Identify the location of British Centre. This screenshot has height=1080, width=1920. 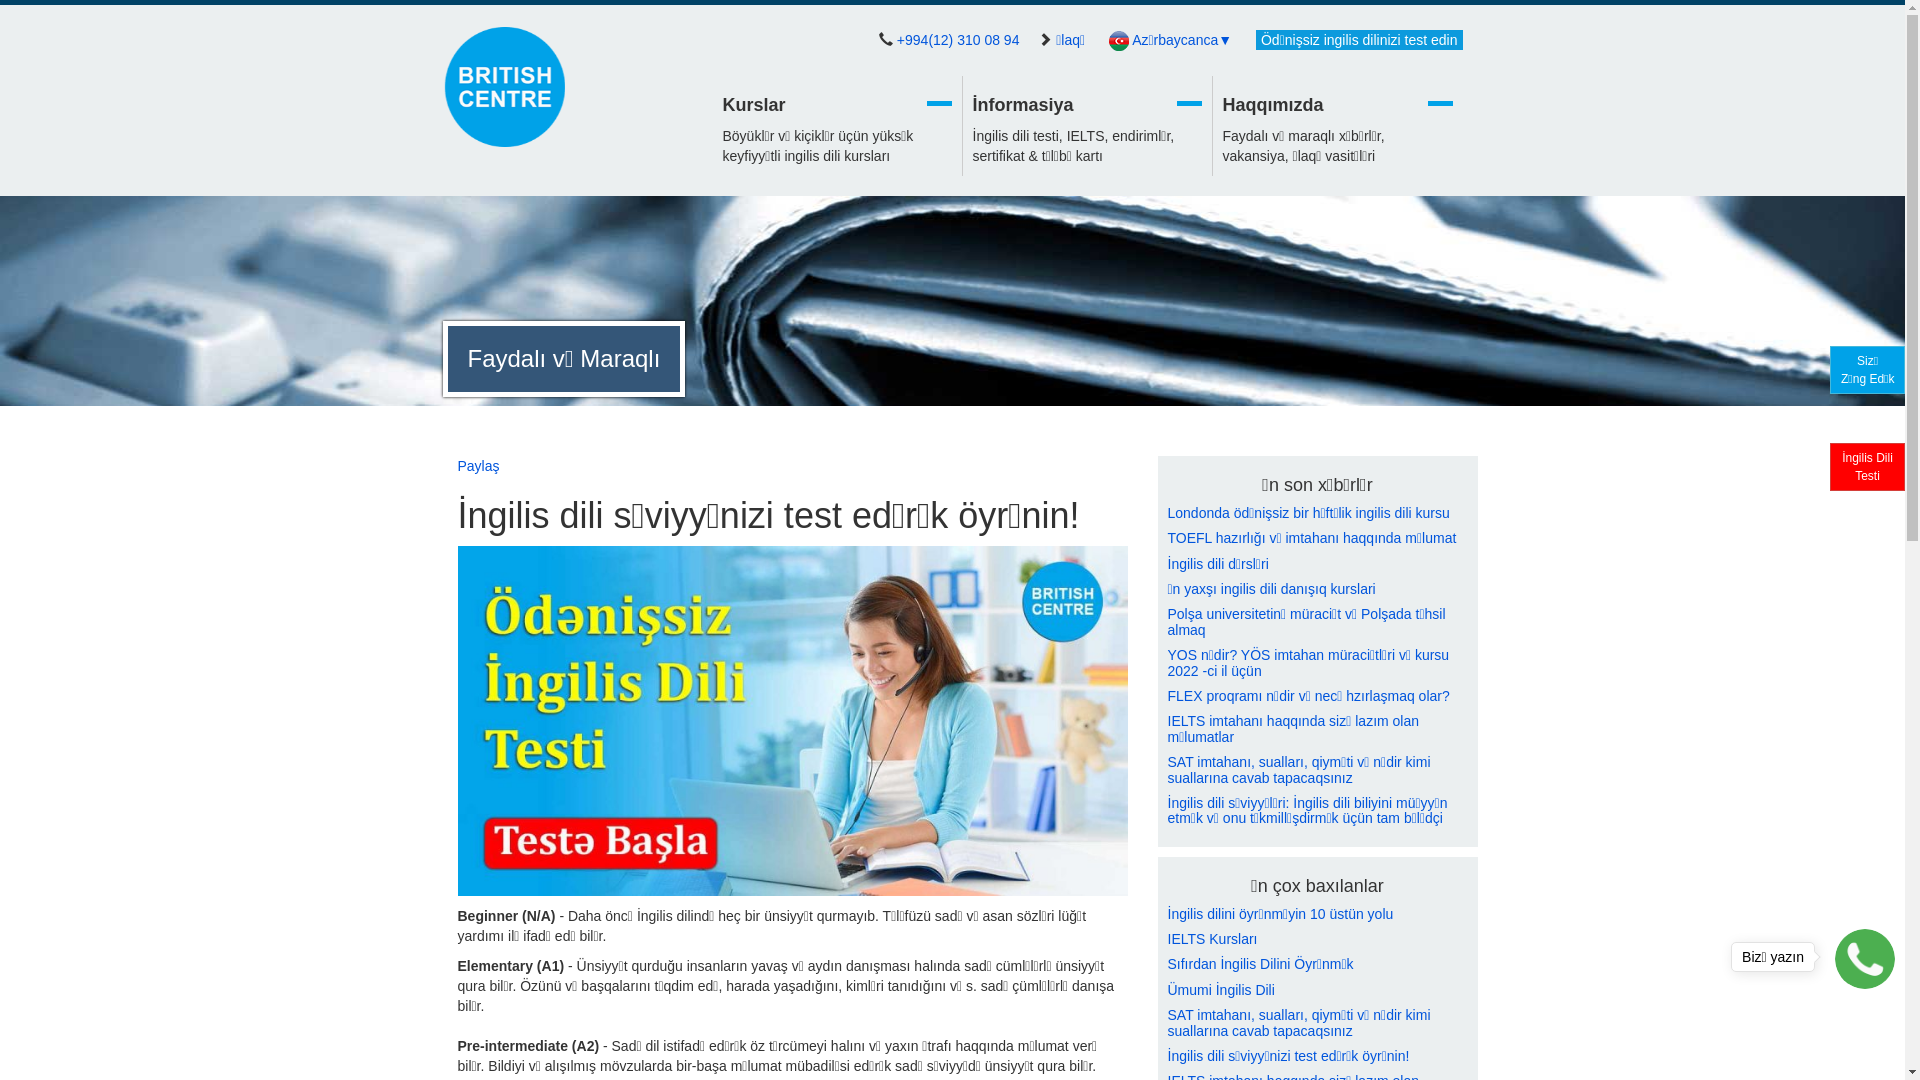
(504, 87).